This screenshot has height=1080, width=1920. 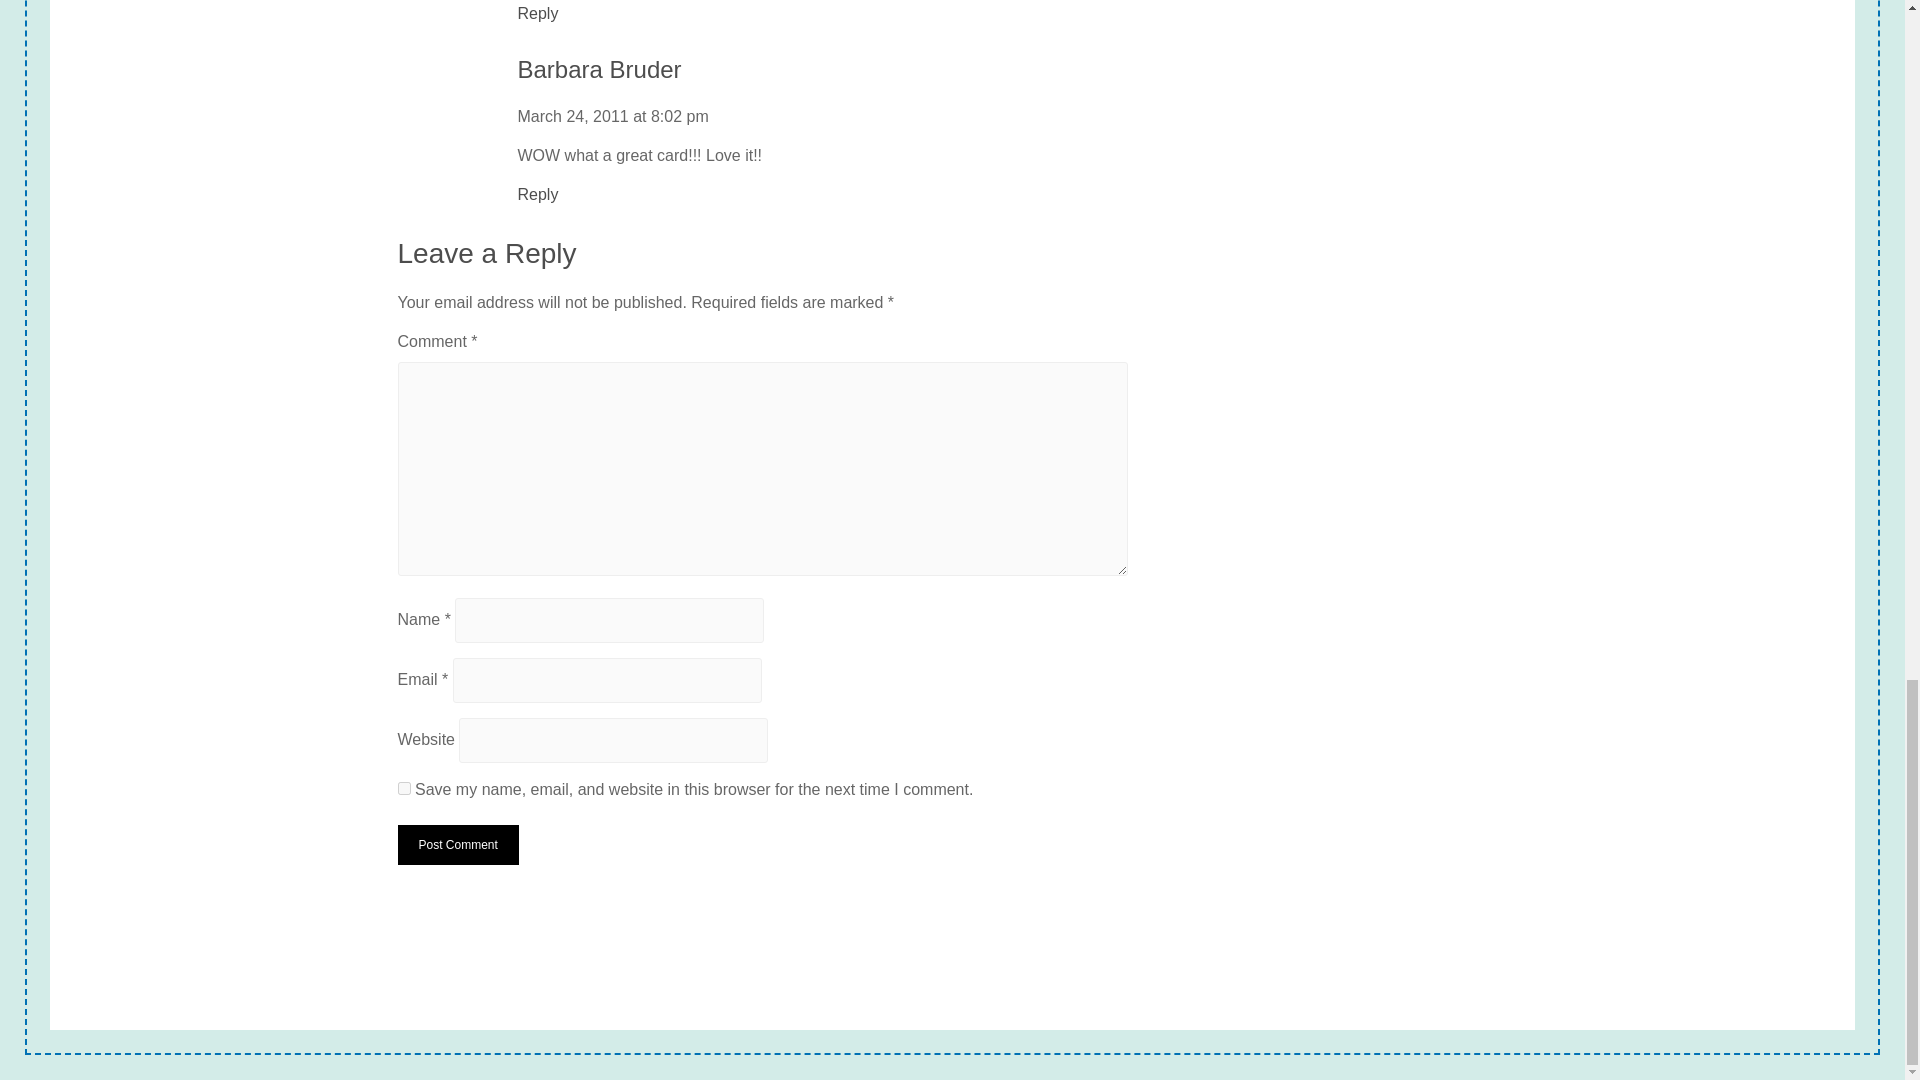 What do you see at coordinates (404, 788) in the screenshot?
I see `yes` at bounding box center [404, 788].